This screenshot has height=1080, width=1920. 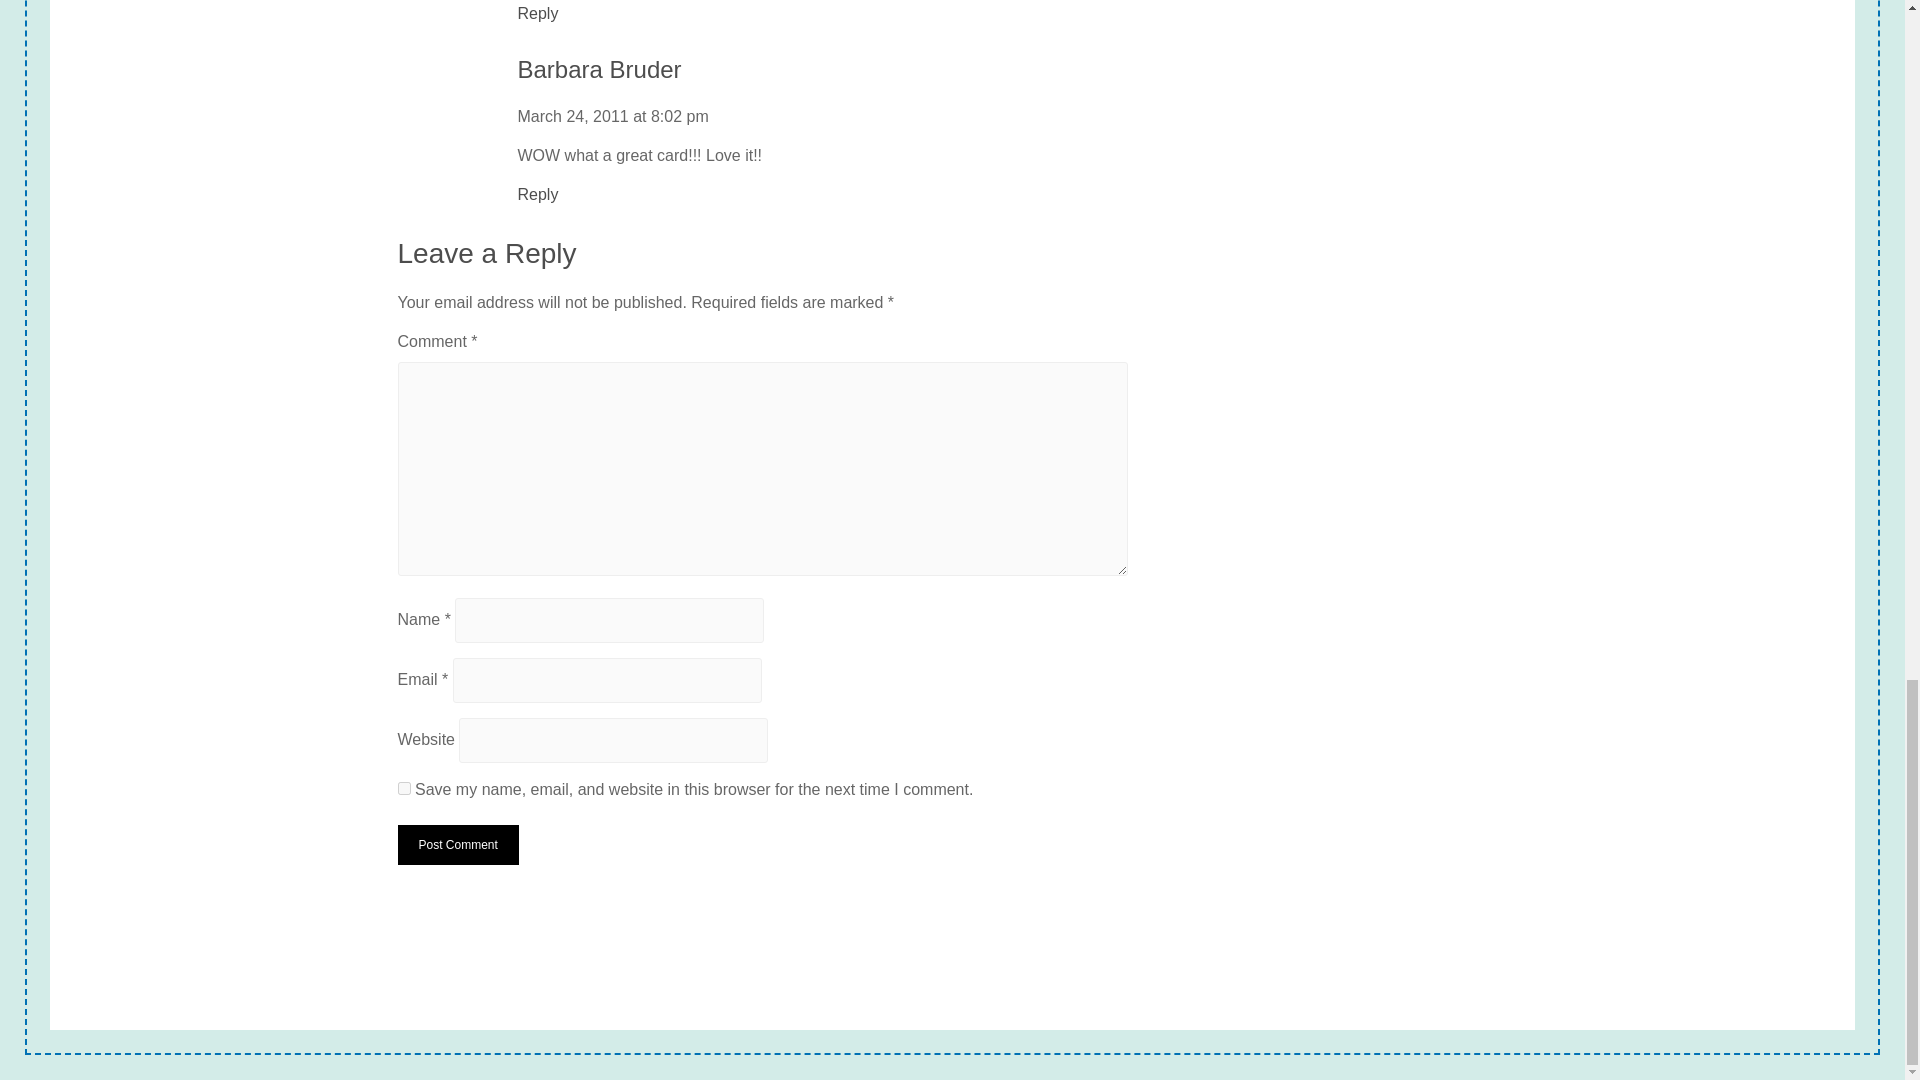 What do you see at coordinates (404, 788) in the screenshot?
I see `yes` at bounding box center [404, 788].